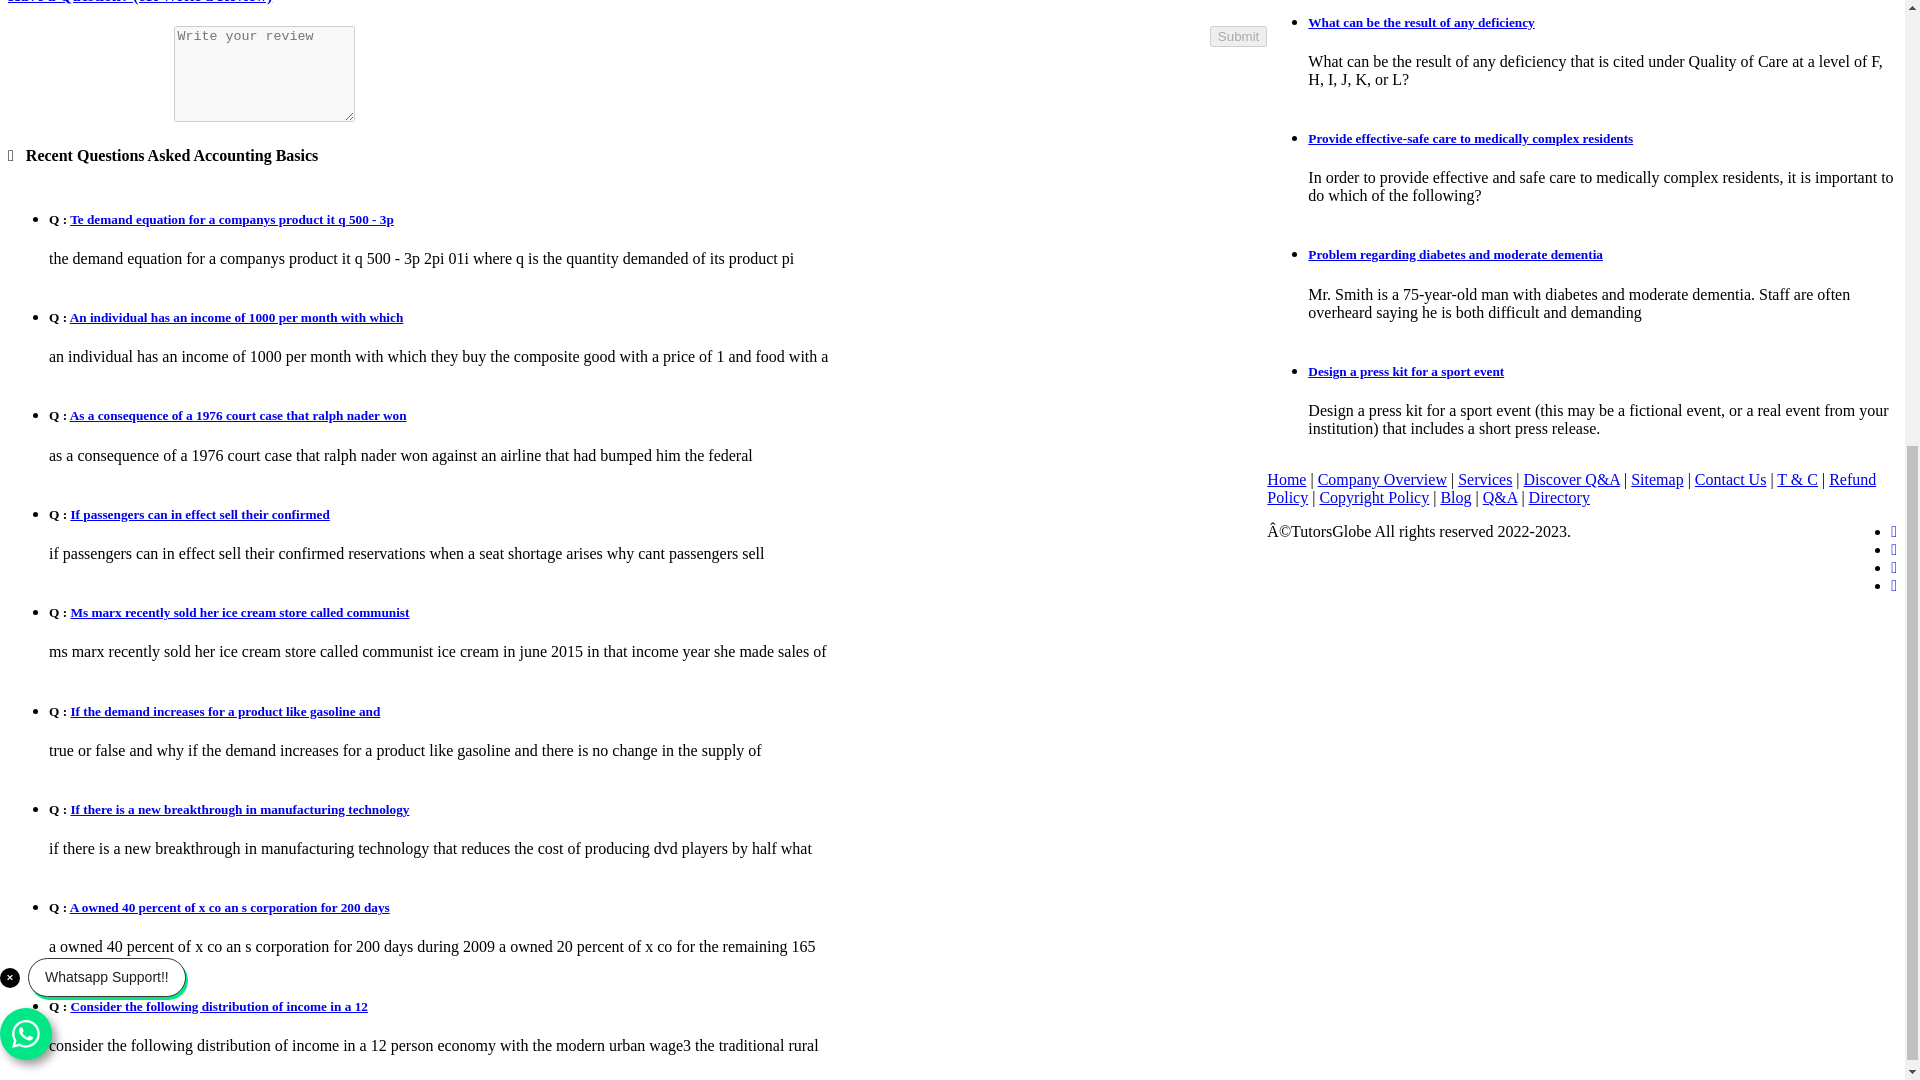 Image resolution: width=1920 pixels, height=1080 pixels. I want to click on Copyright Policy, so click(1374, 498).